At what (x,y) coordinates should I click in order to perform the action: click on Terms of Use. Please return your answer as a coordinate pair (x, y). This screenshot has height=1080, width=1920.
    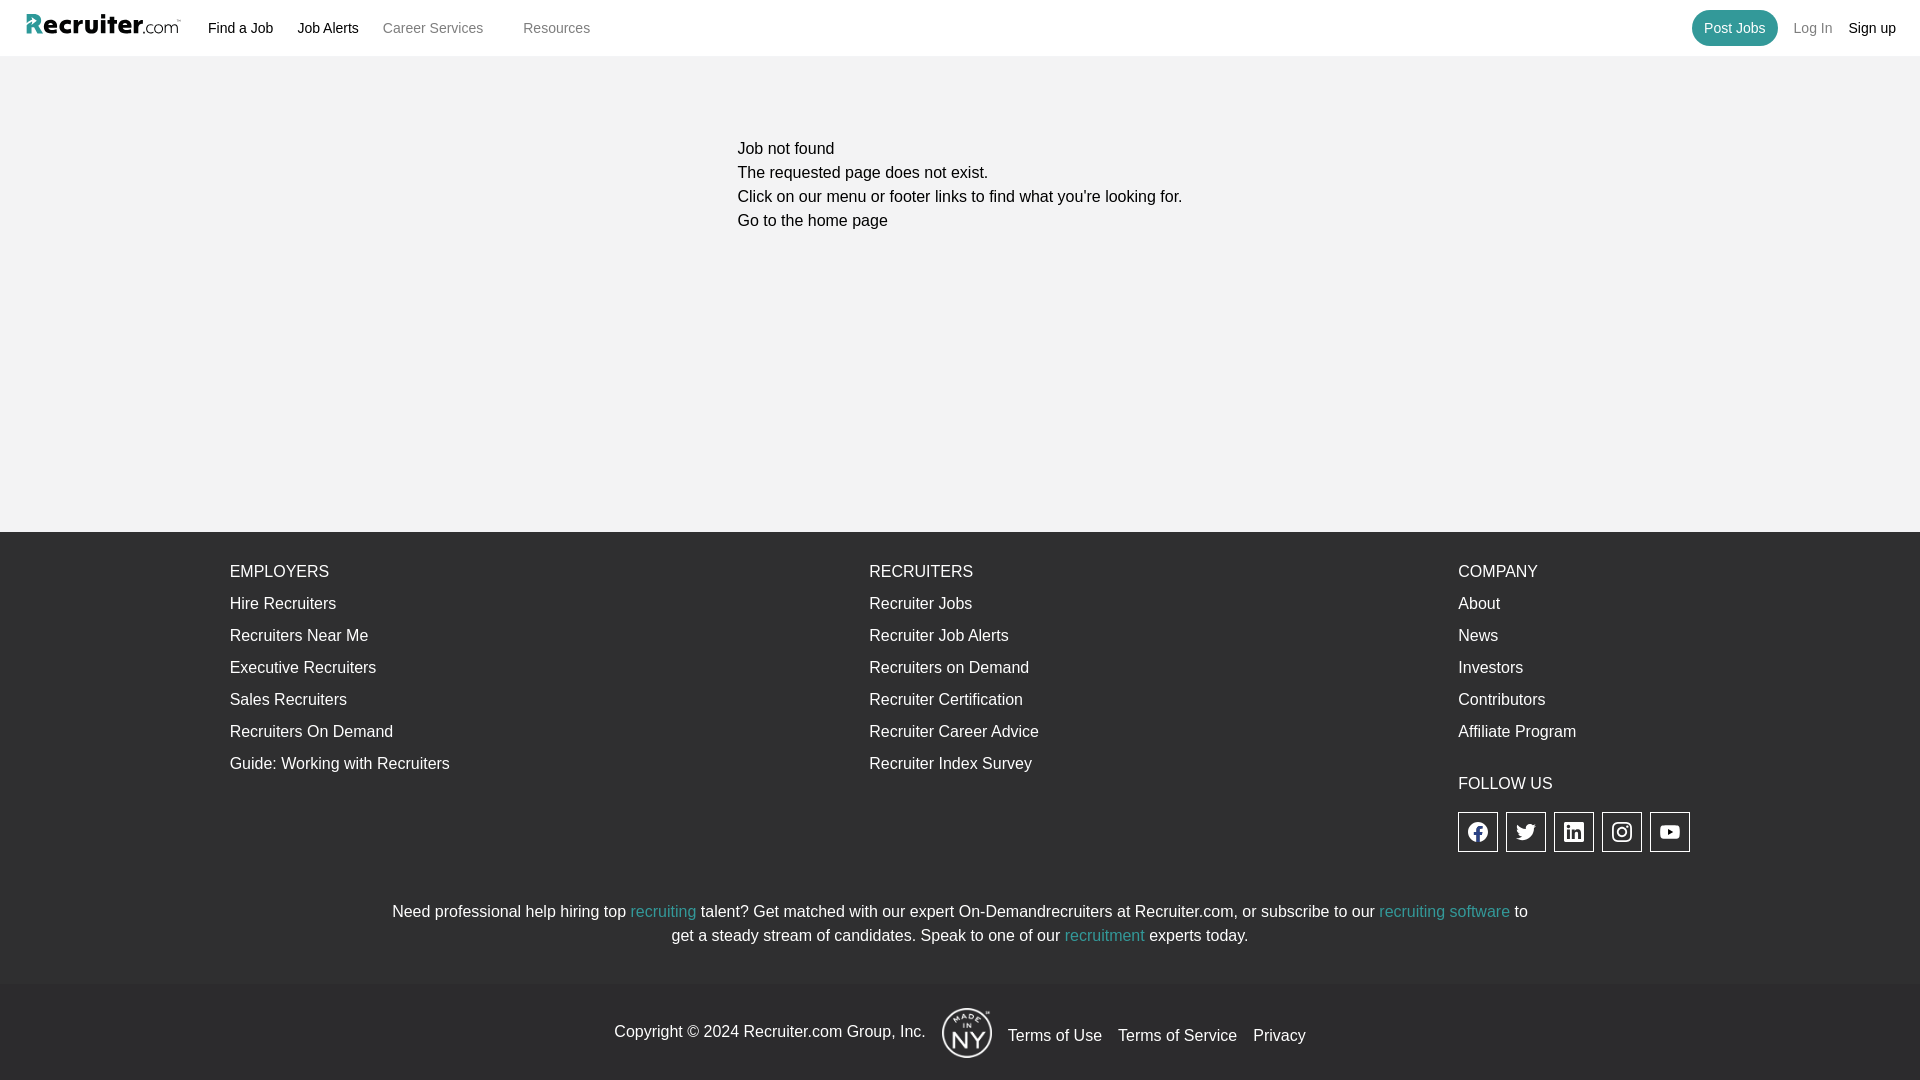
    Looking at the image, I should click on (1055, 1036).